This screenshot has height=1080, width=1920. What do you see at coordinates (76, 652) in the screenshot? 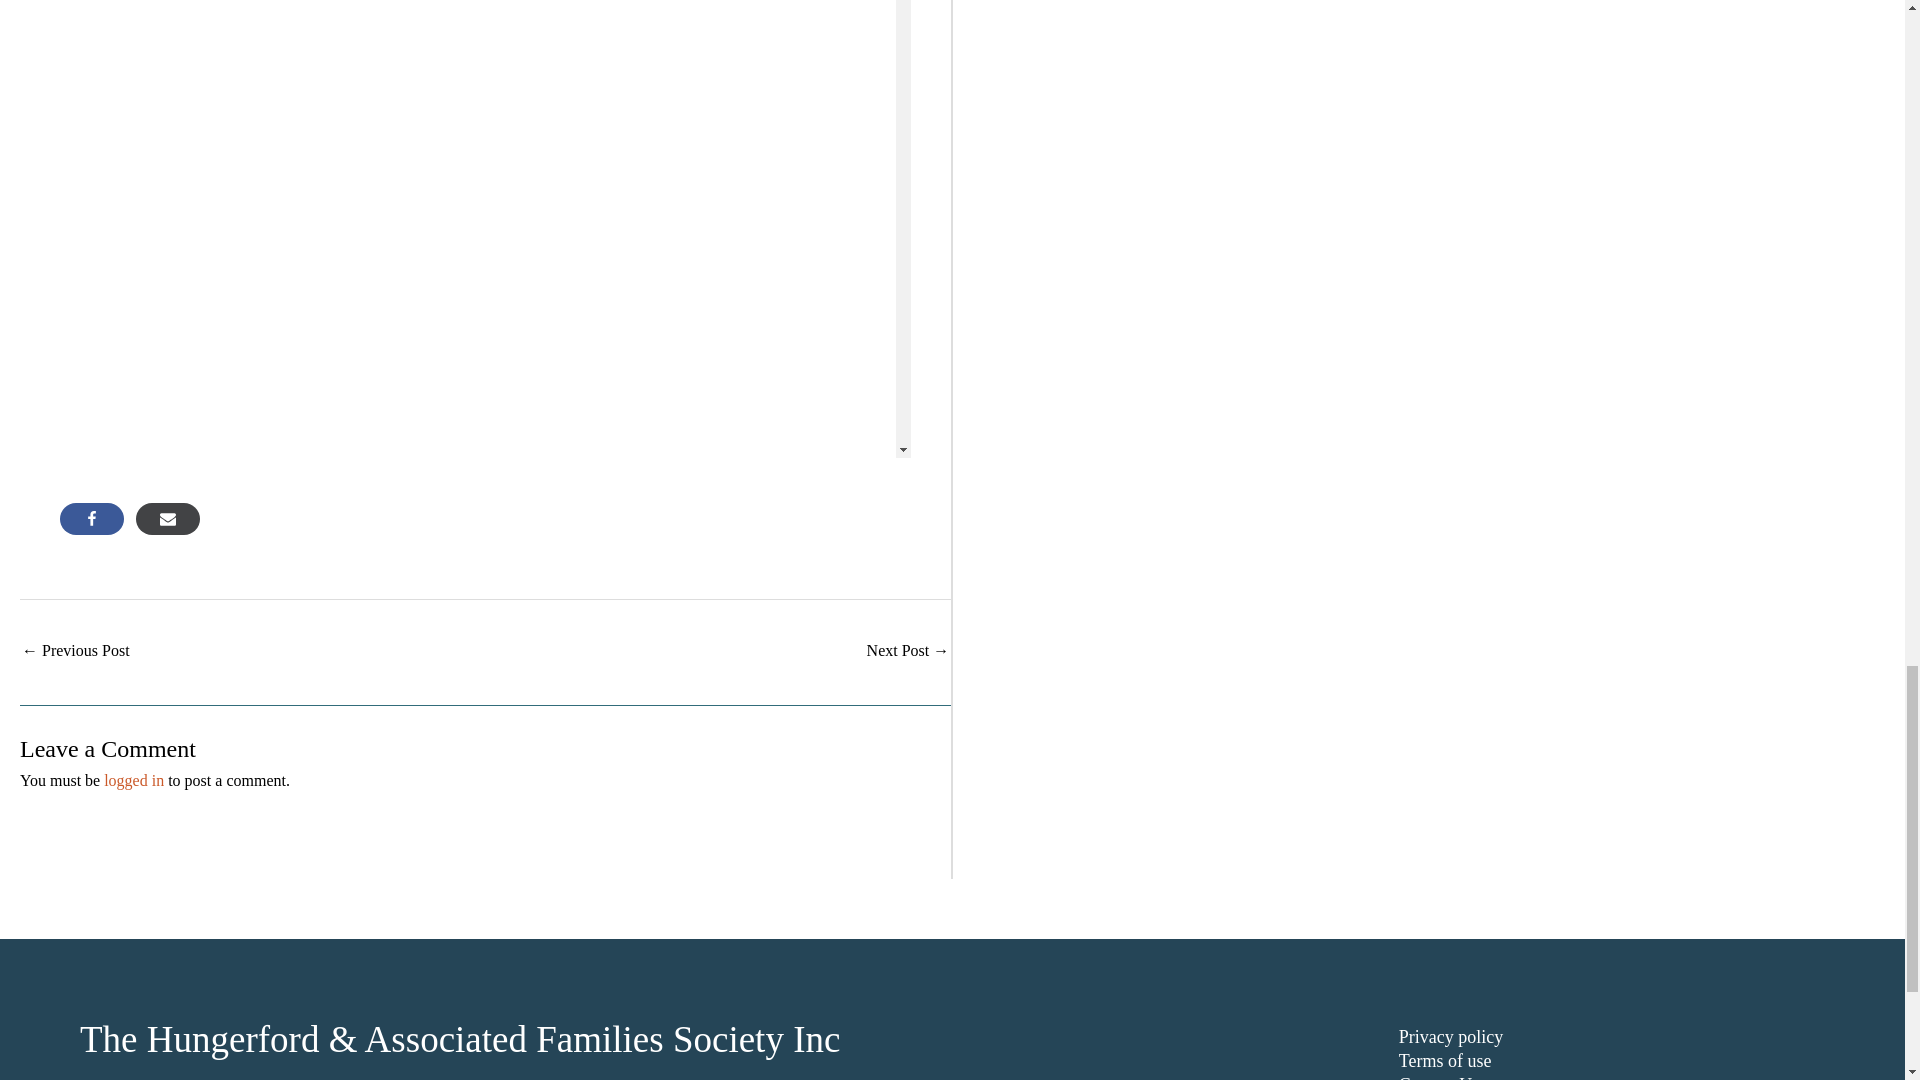
I see `HAFS Journal Vol 12 No 2 - Nov 2013` at bounding box center [76, 652].